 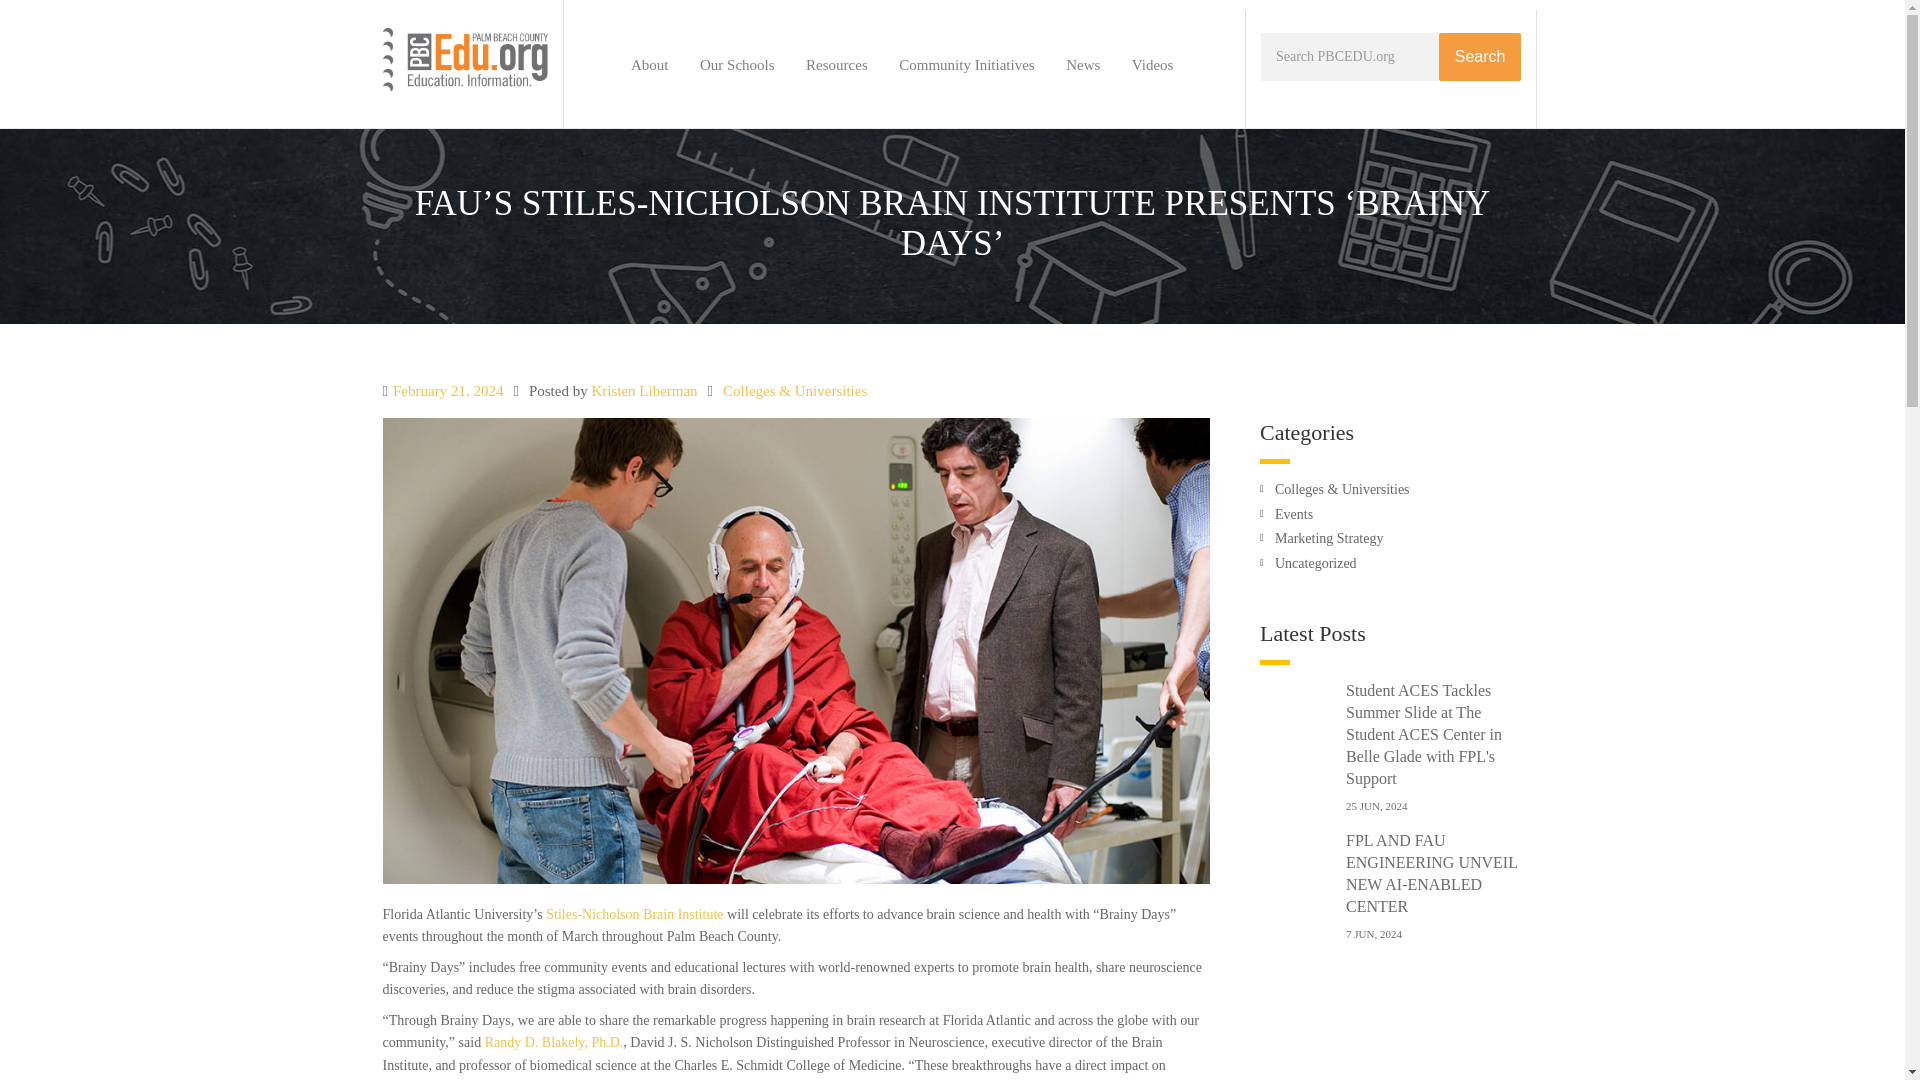 What do you see at coordinates (966, 64) in the screenshot?
I see `Community Initiatives` at bounding box center [966, 64].